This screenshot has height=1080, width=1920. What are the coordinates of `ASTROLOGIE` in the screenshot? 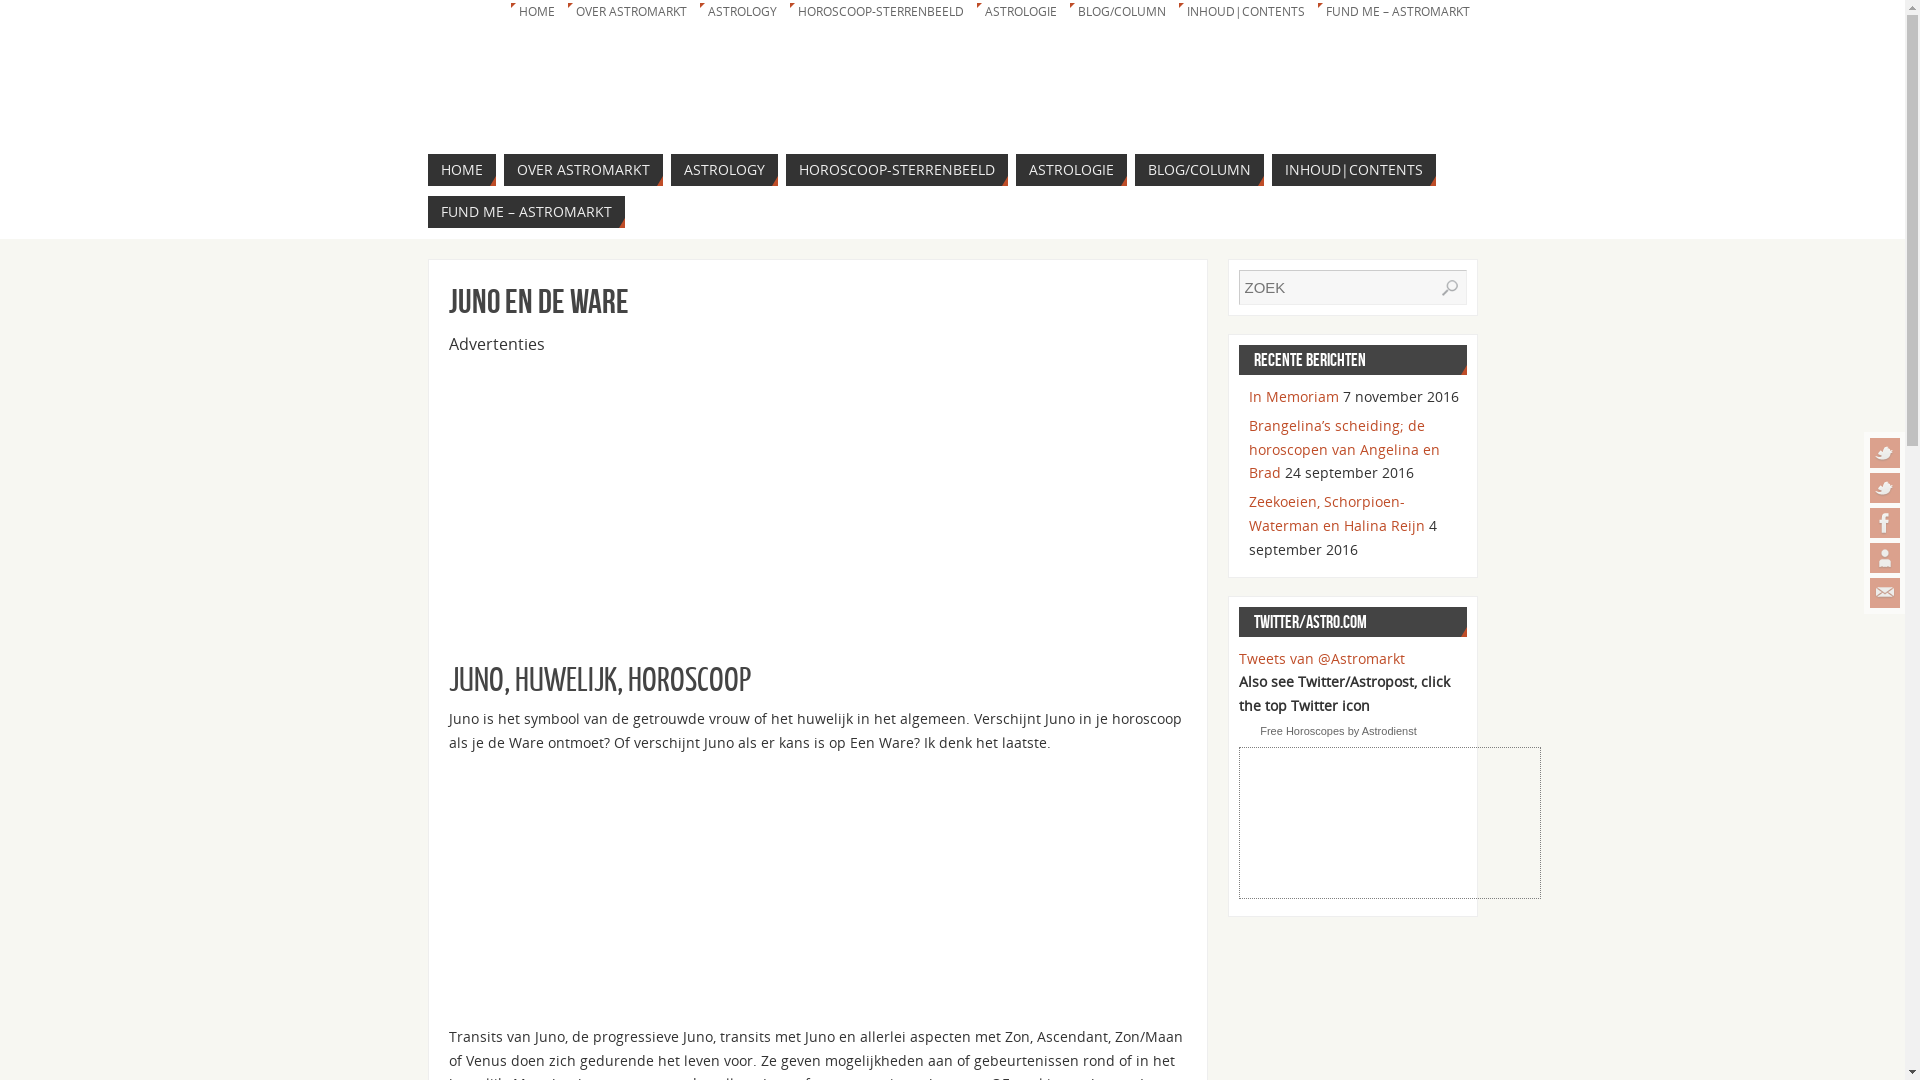 It's located at (1018, 12).